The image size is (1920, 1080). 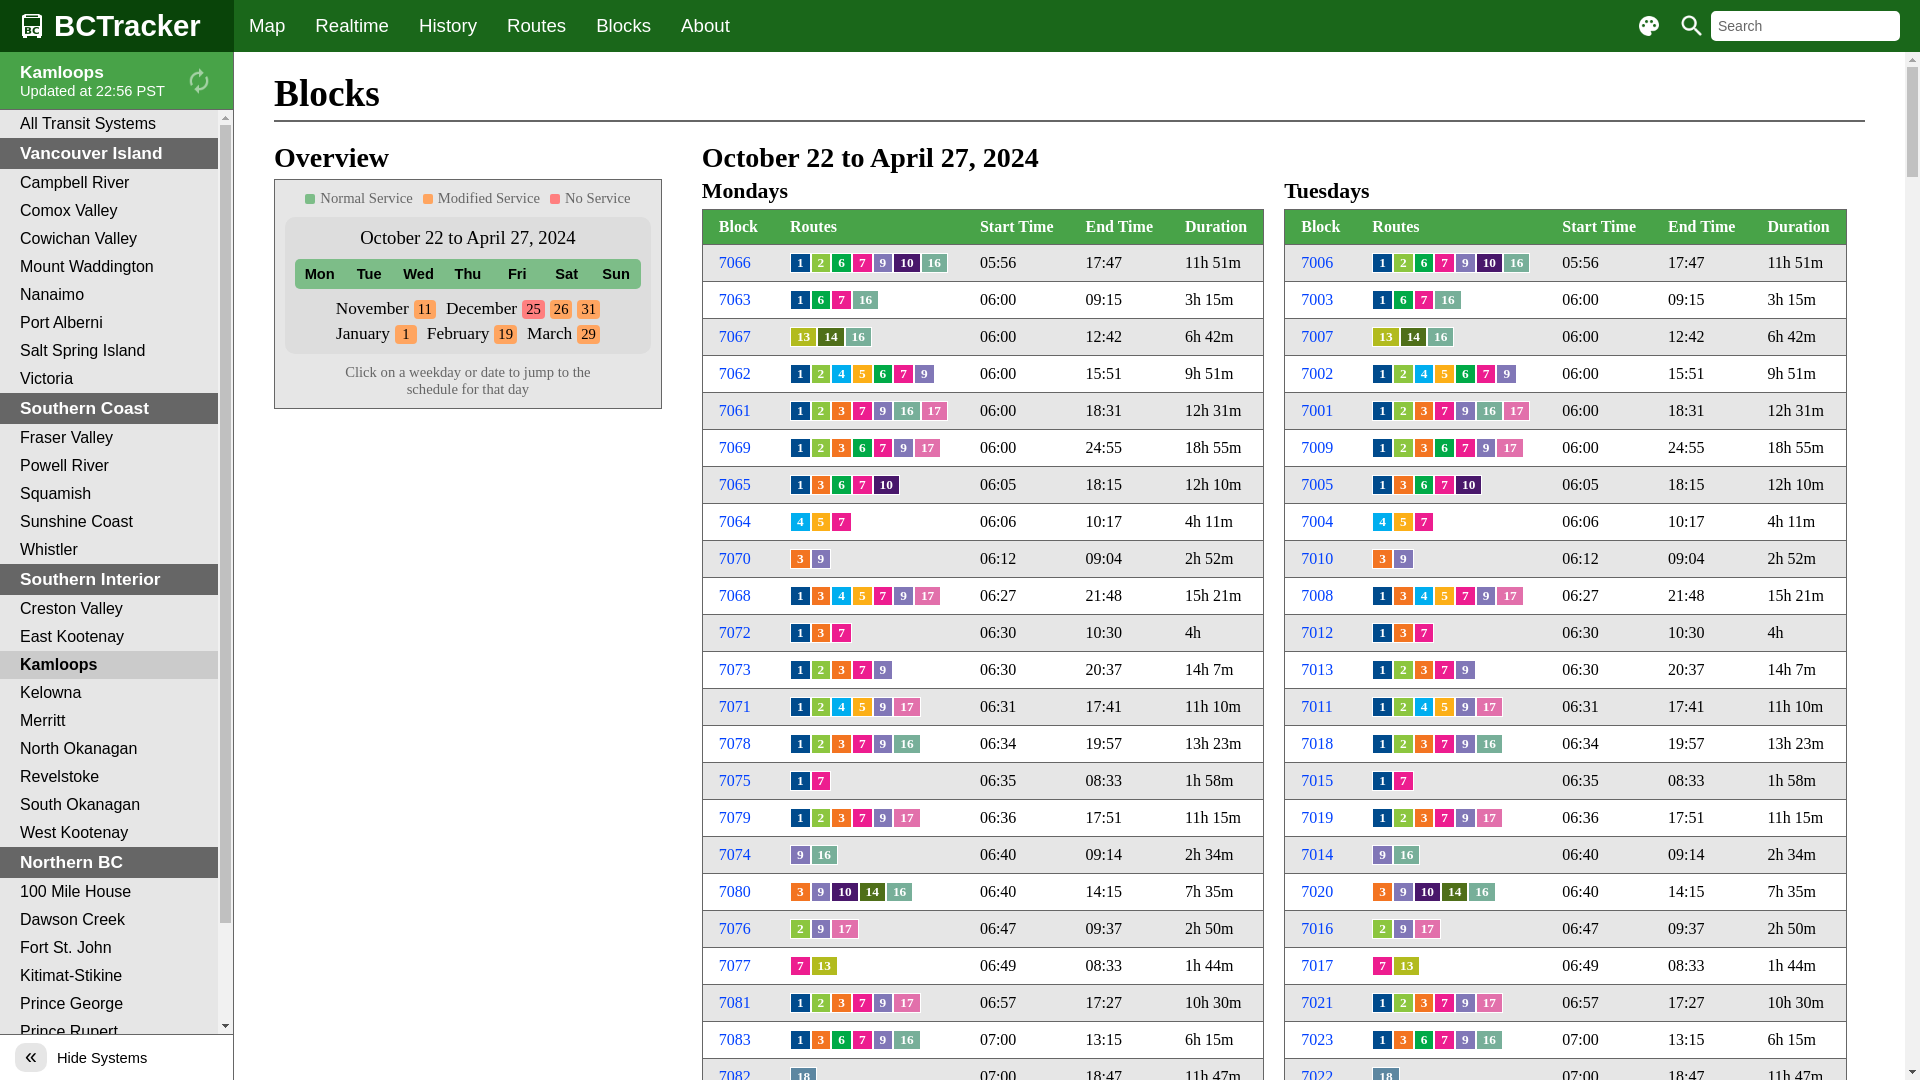 I want to click on 31, so click(x=588, y=310).